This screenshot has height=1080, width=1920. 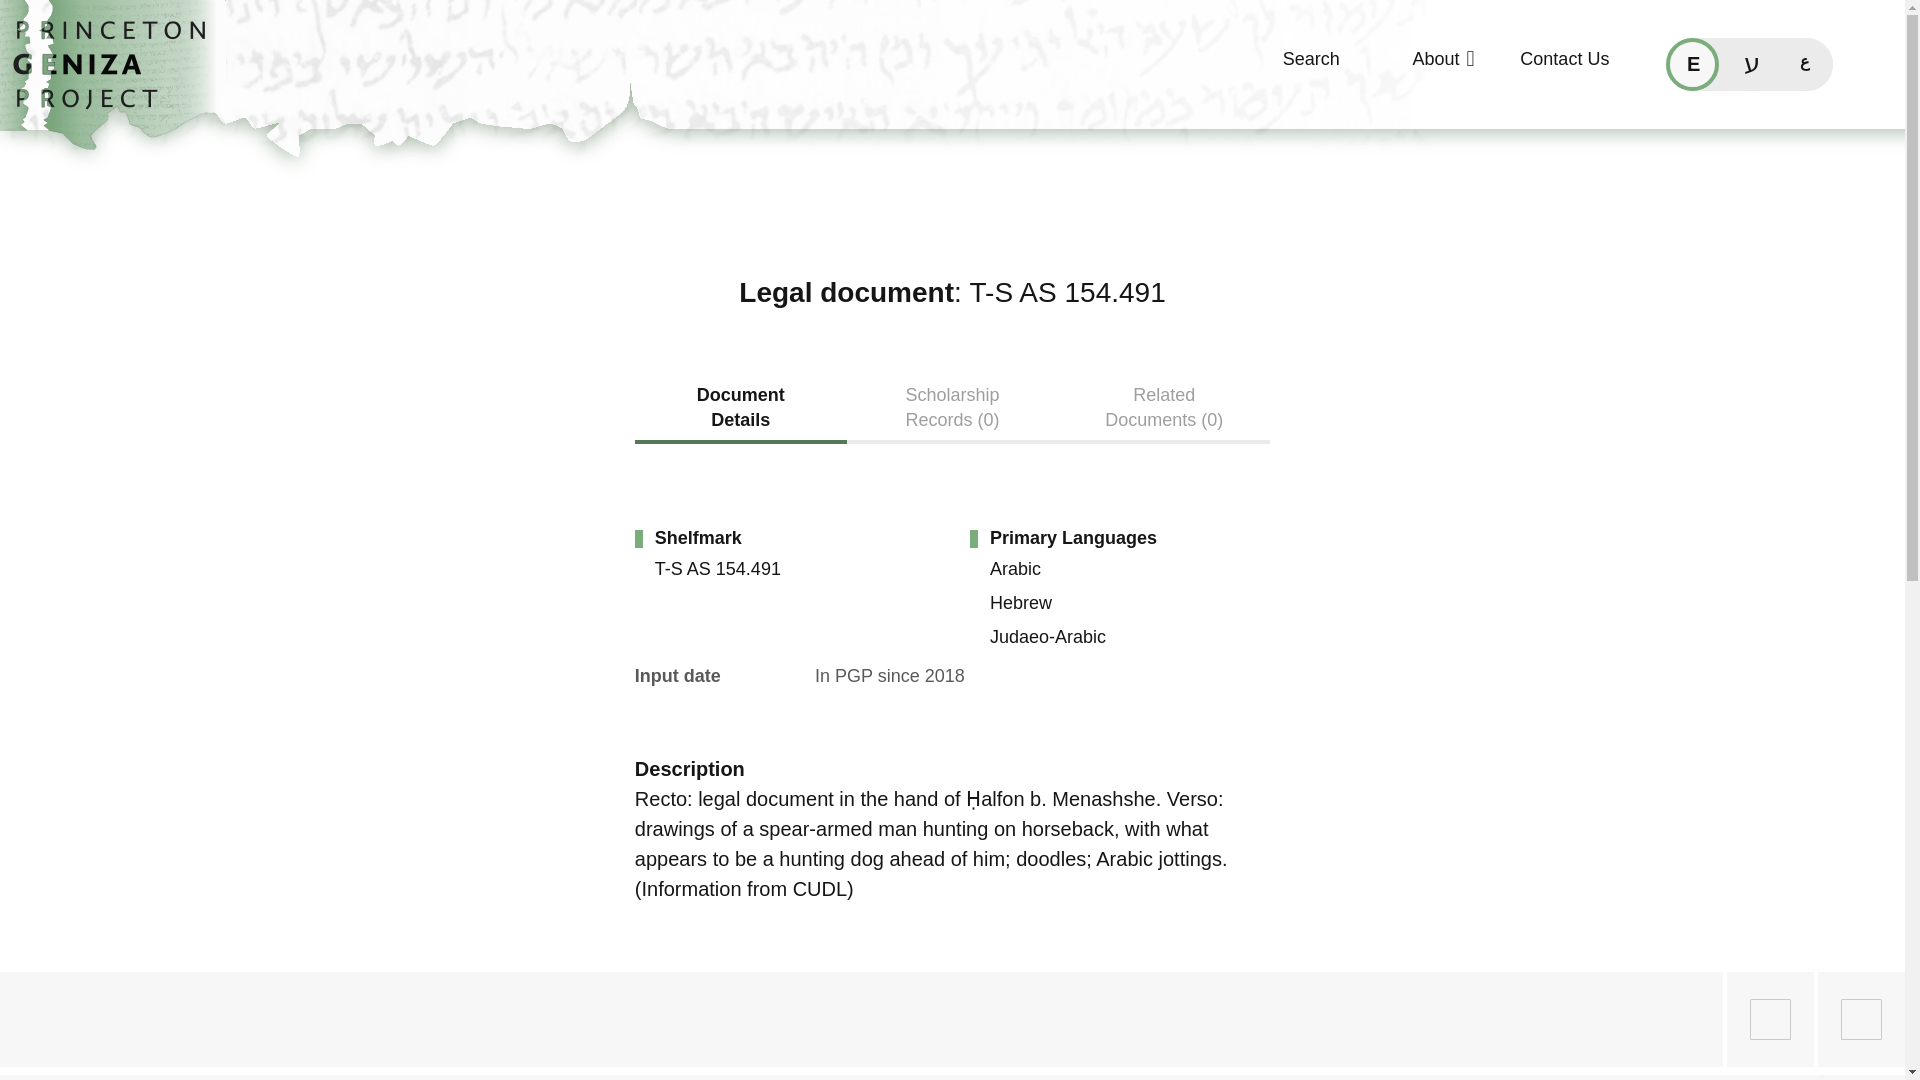 What do you see at coordinates (1282, 68) in the screenshot?
I see `Search` at bounding box center [1282, 68].